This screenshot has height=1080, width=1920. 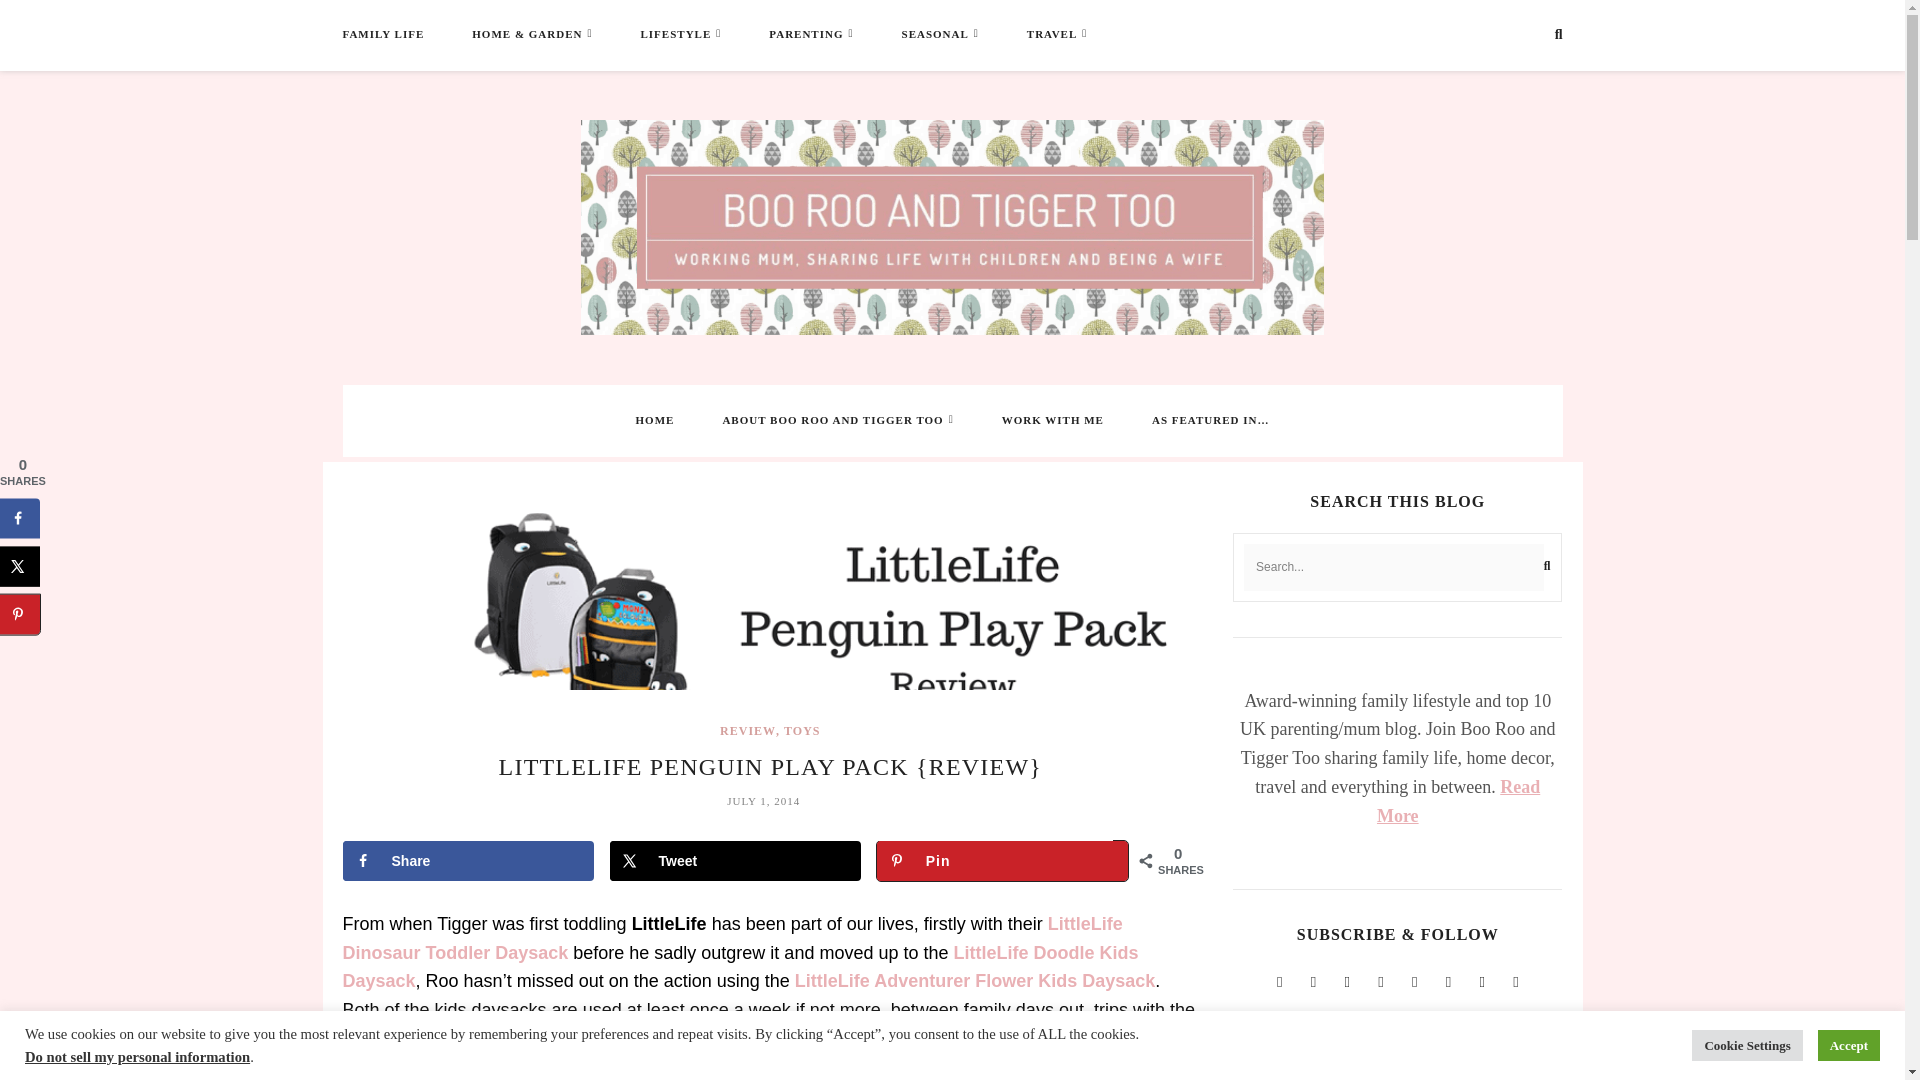 What do you see at coordinates (731, 938) in the screenshot?
I see `Toddling along with the LittleLife Animal Daysack` at bounding box center [731, 938].